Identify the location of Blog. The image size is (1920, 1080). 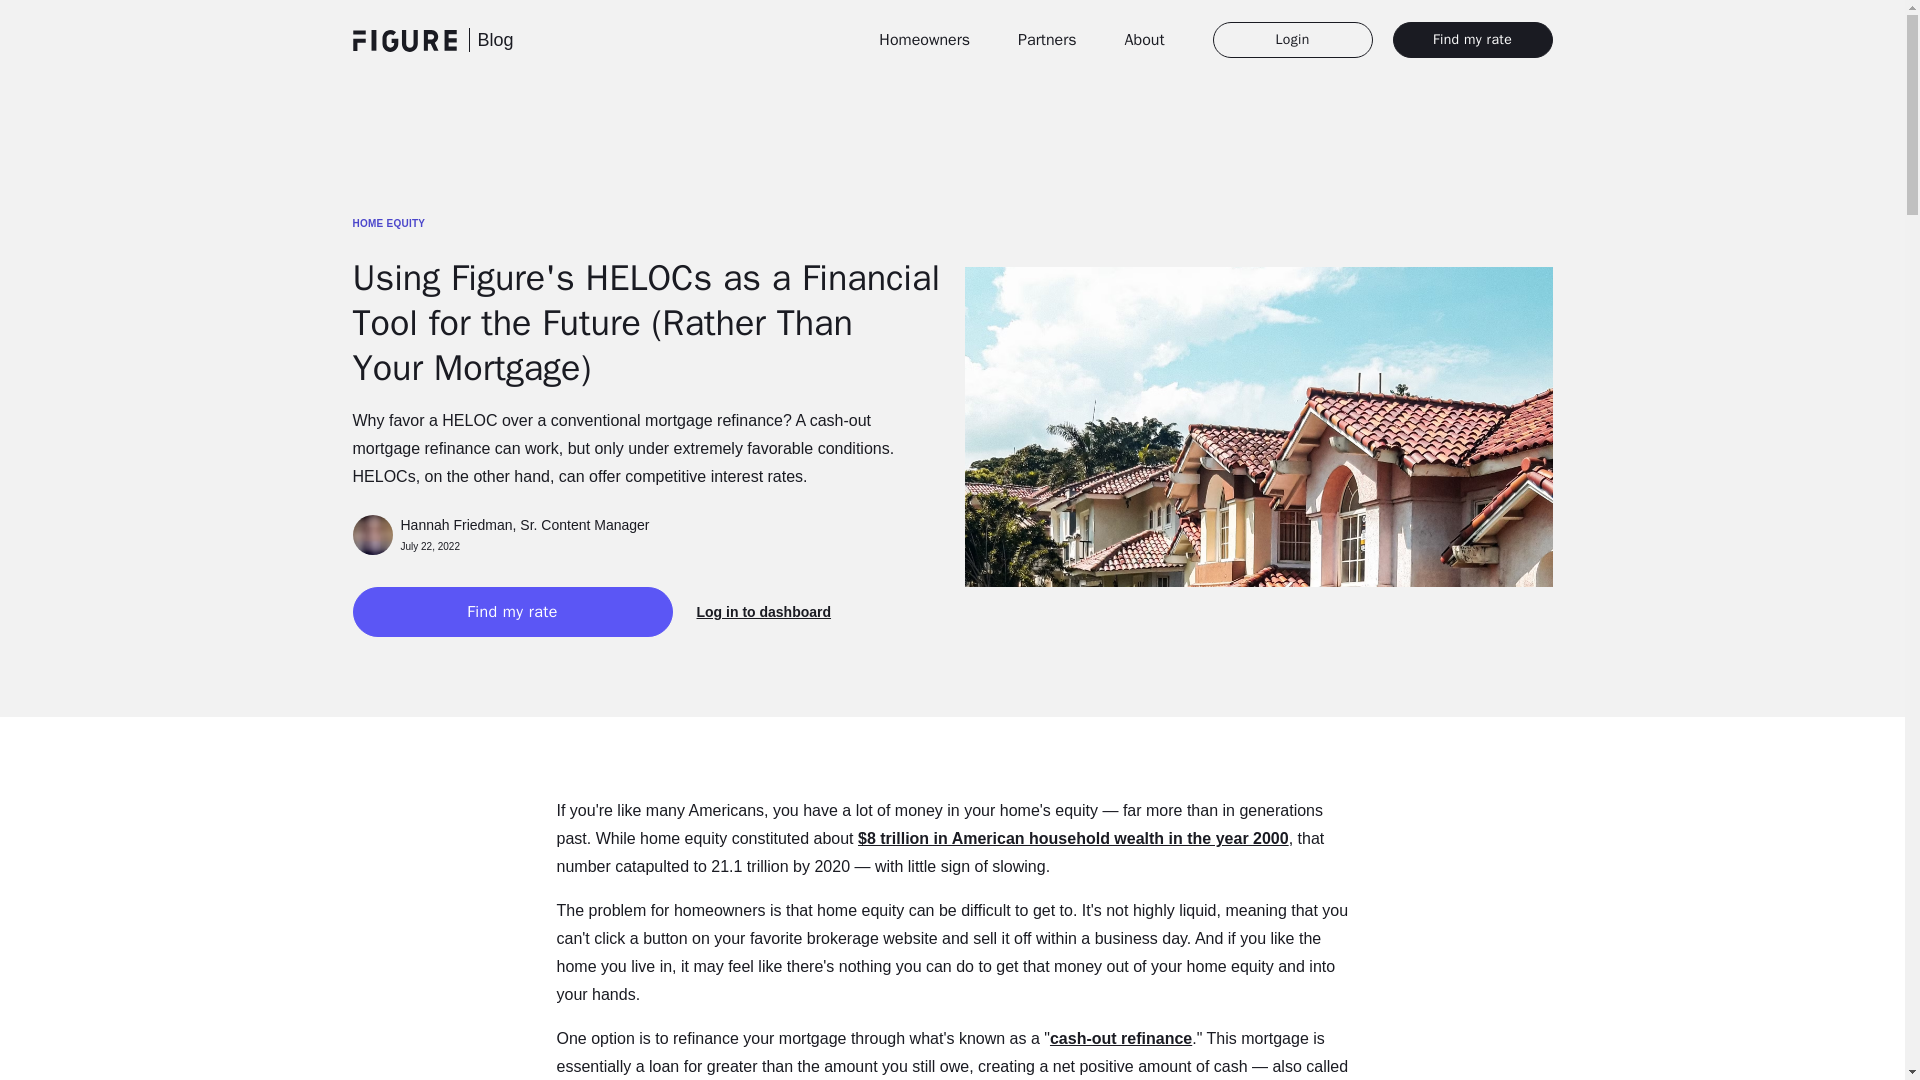
(1145, 40).